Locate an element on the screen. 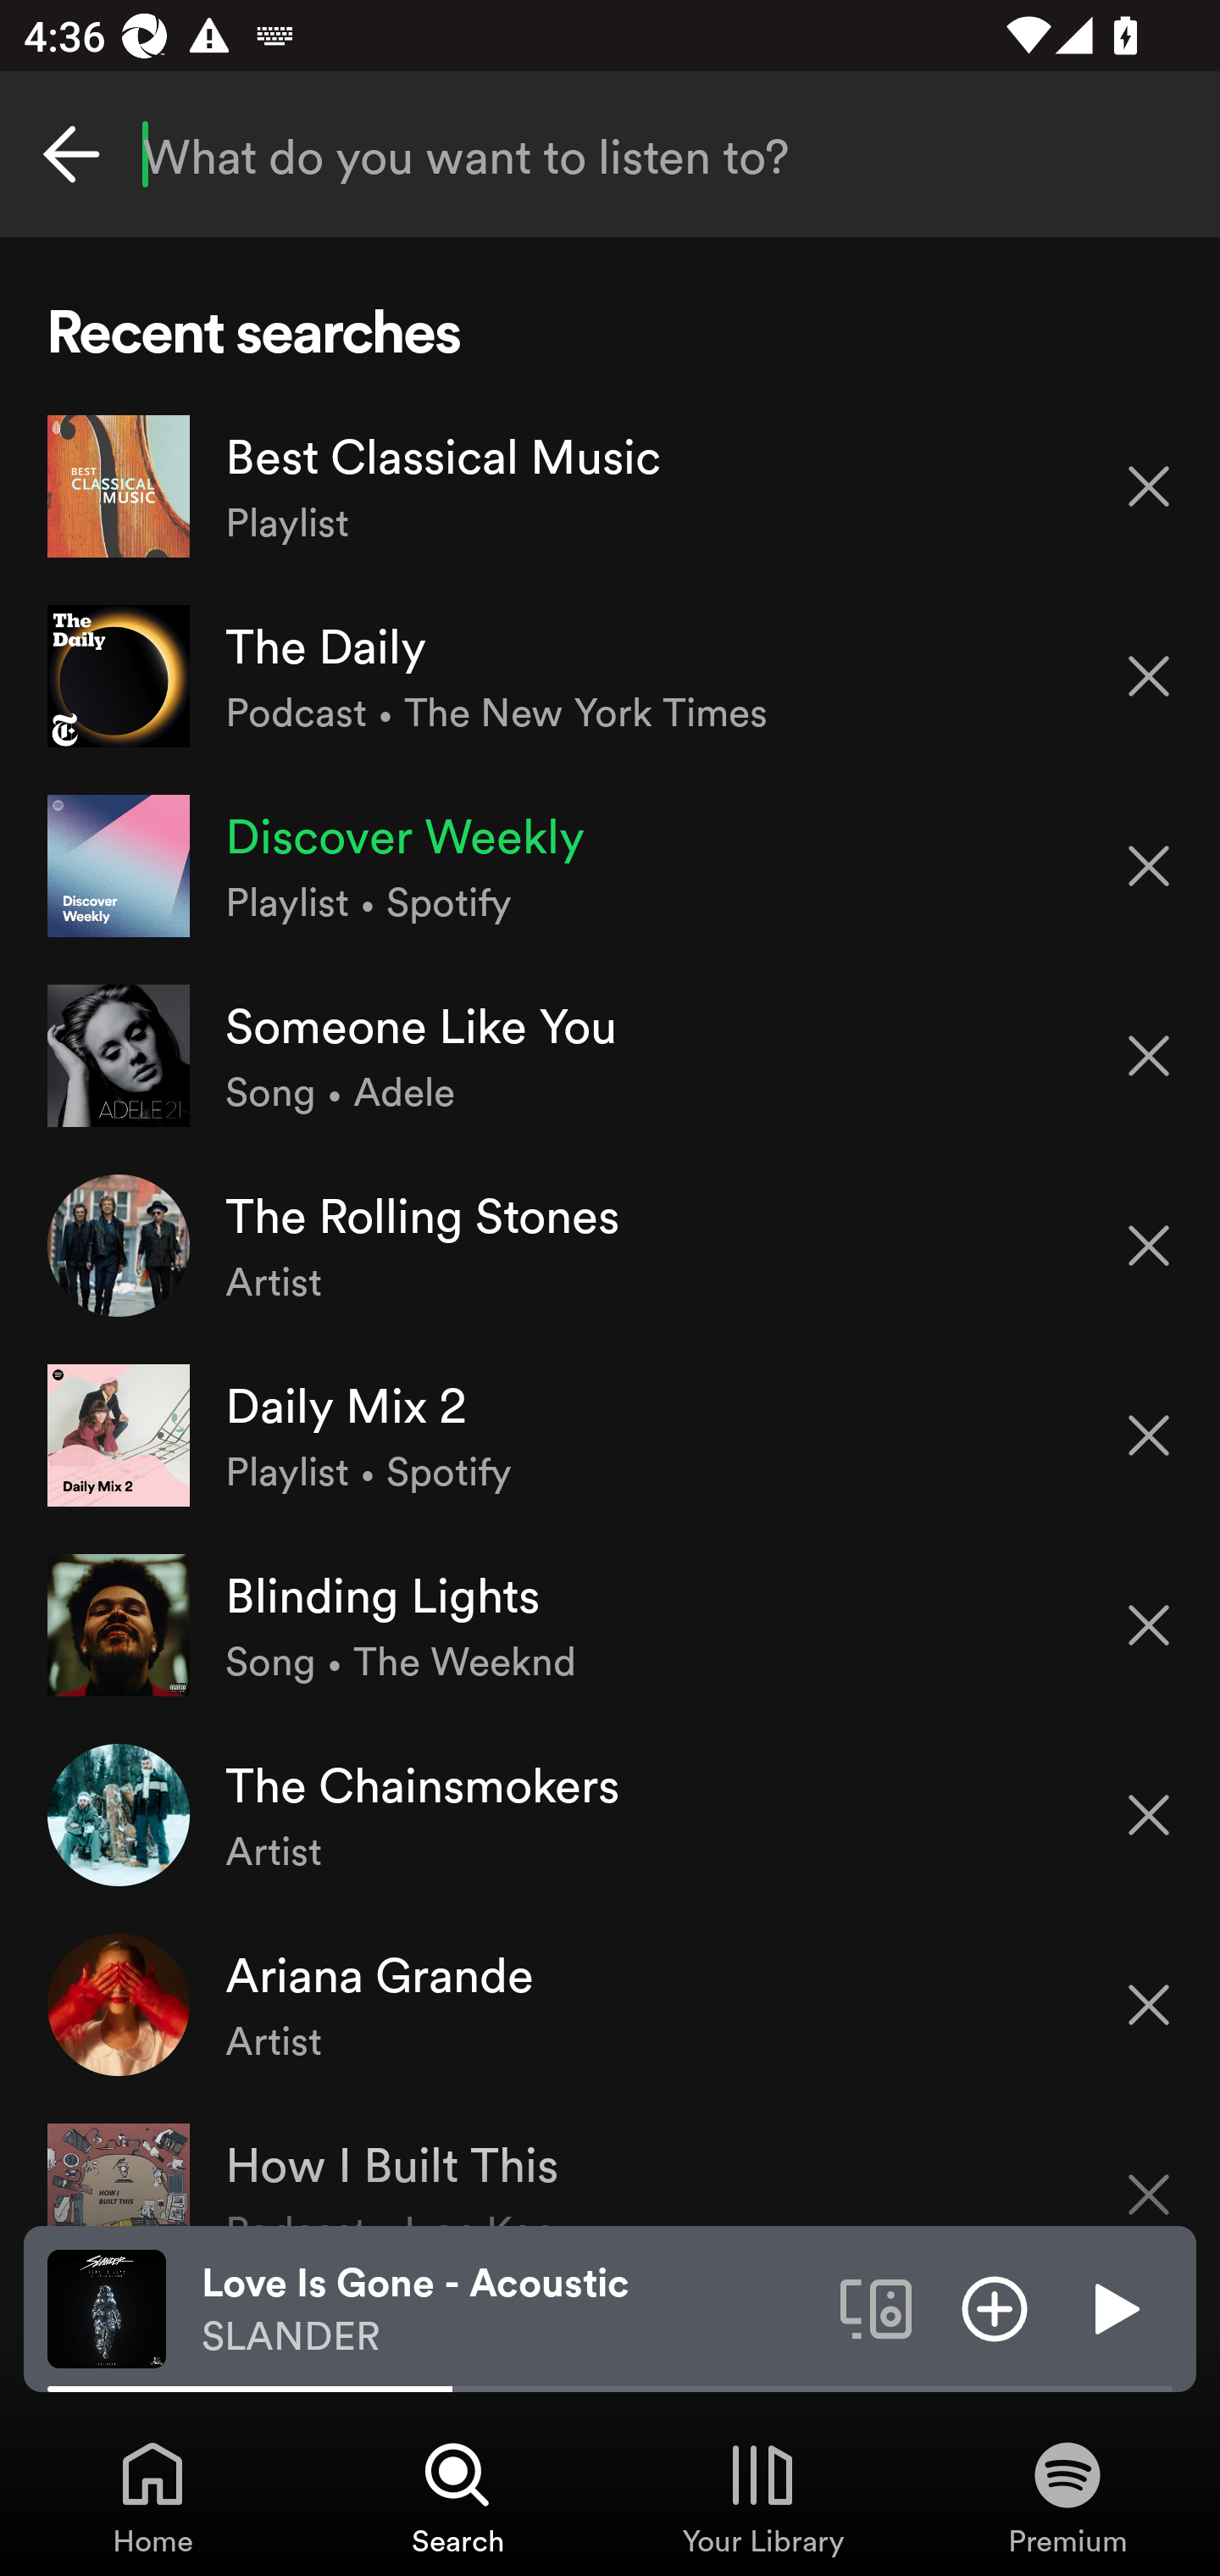 The image size is (1220, 2576). Ariana Grande Artist Remove is located at coordinates (610, 2003).